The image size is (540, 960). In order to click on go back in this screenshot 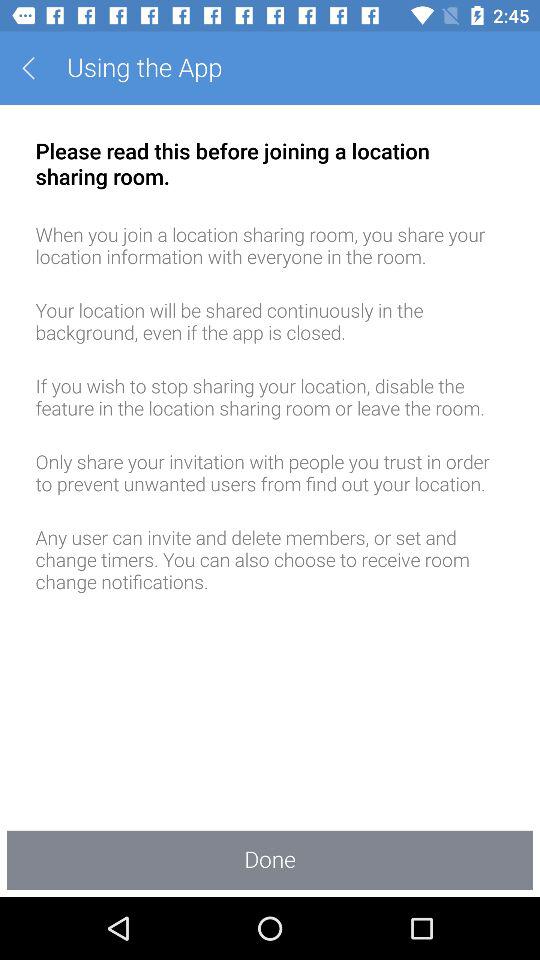, I will do `click(36, 68)`.